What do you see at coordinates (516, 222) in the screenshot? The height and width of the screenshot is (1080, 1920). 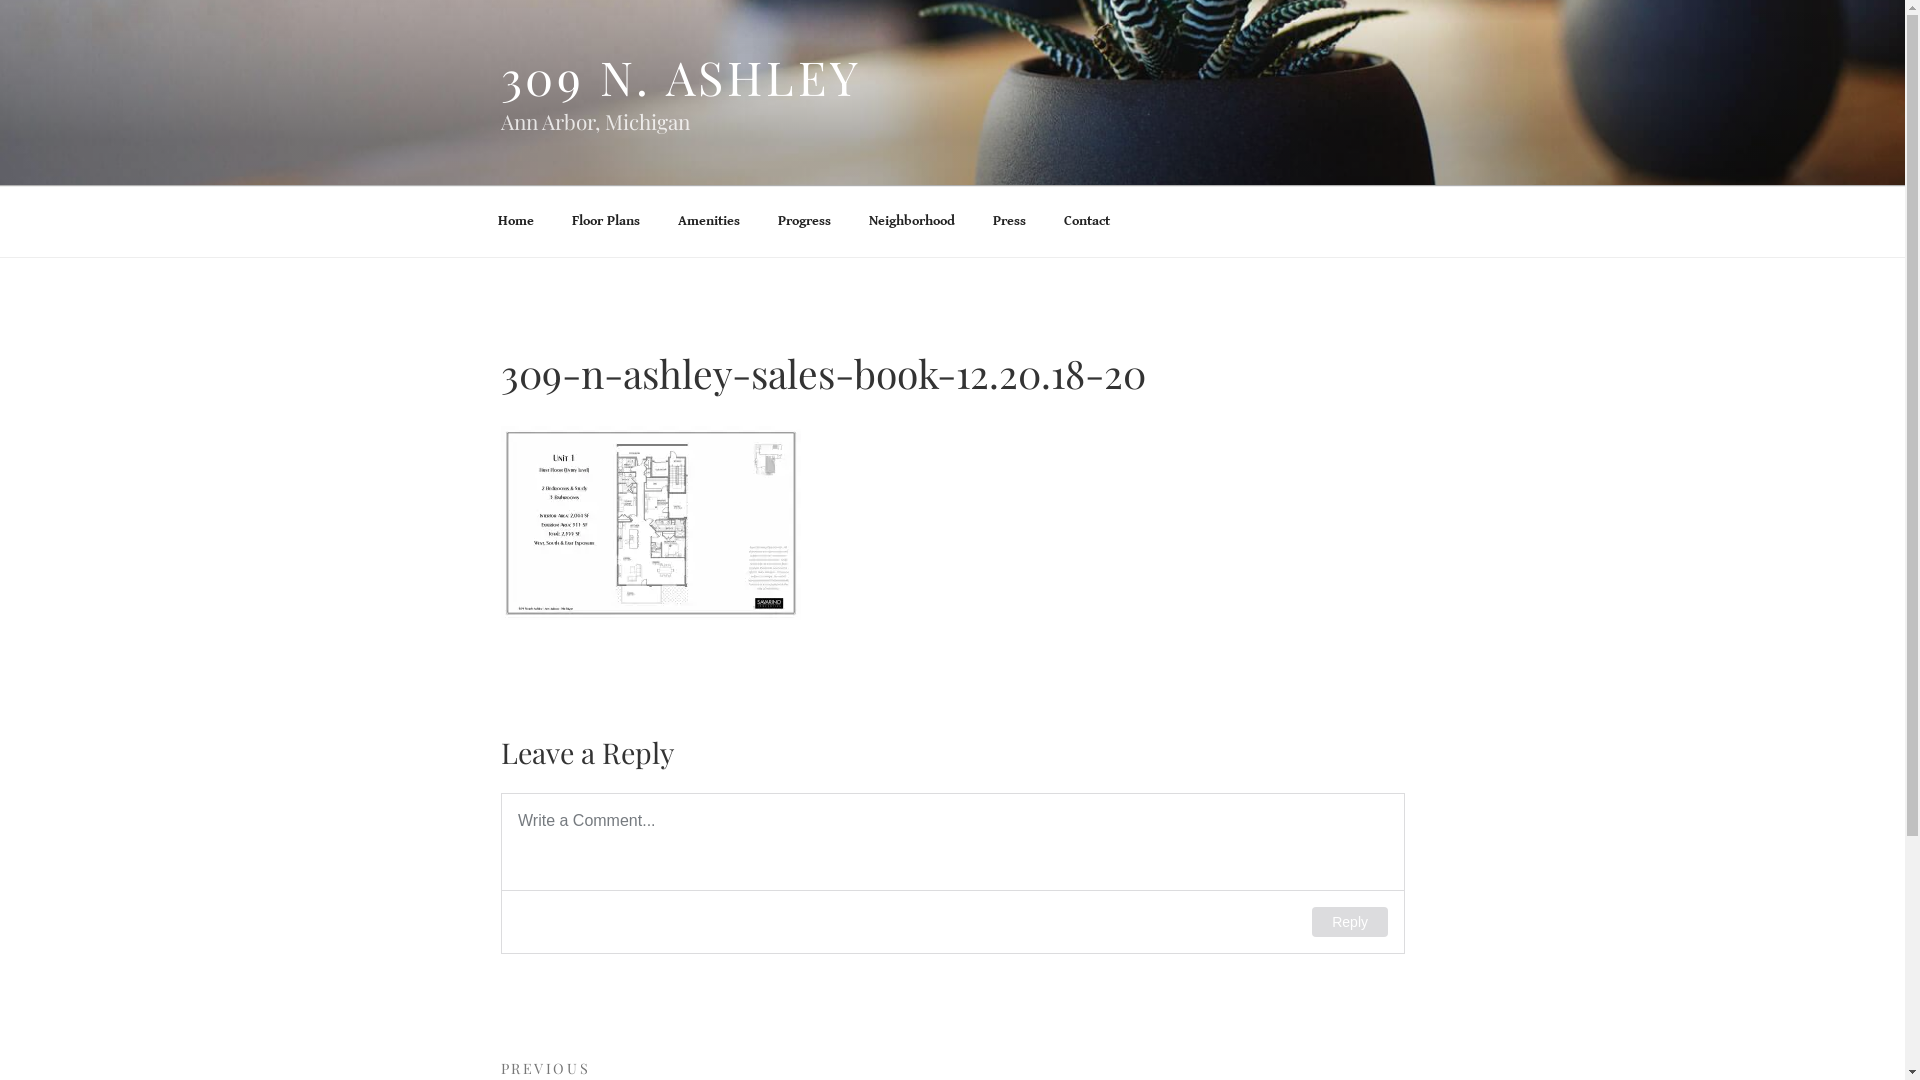 I see `Home` at bounding box center [516, 222].